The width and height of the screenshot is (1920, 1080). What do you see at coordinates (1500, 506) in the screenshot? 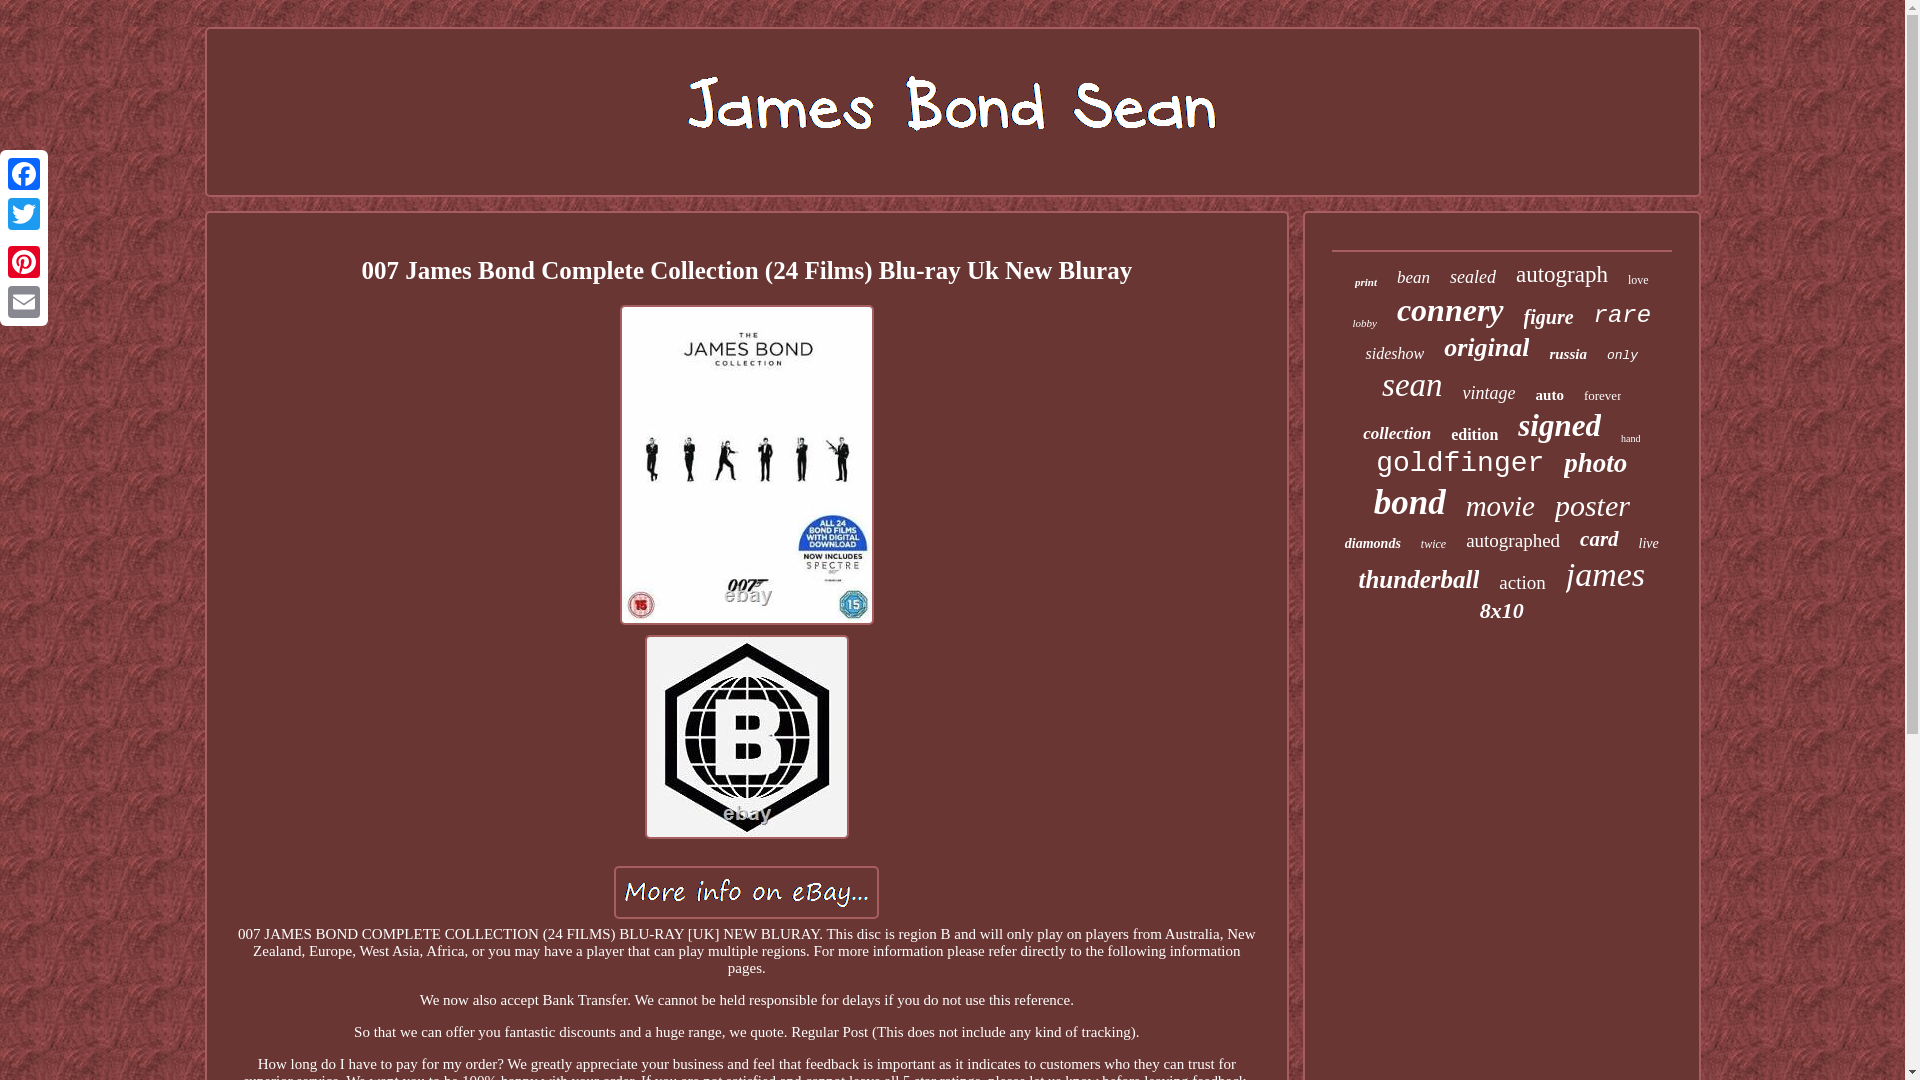
I see `movie` at bounding box center [1500, 506].